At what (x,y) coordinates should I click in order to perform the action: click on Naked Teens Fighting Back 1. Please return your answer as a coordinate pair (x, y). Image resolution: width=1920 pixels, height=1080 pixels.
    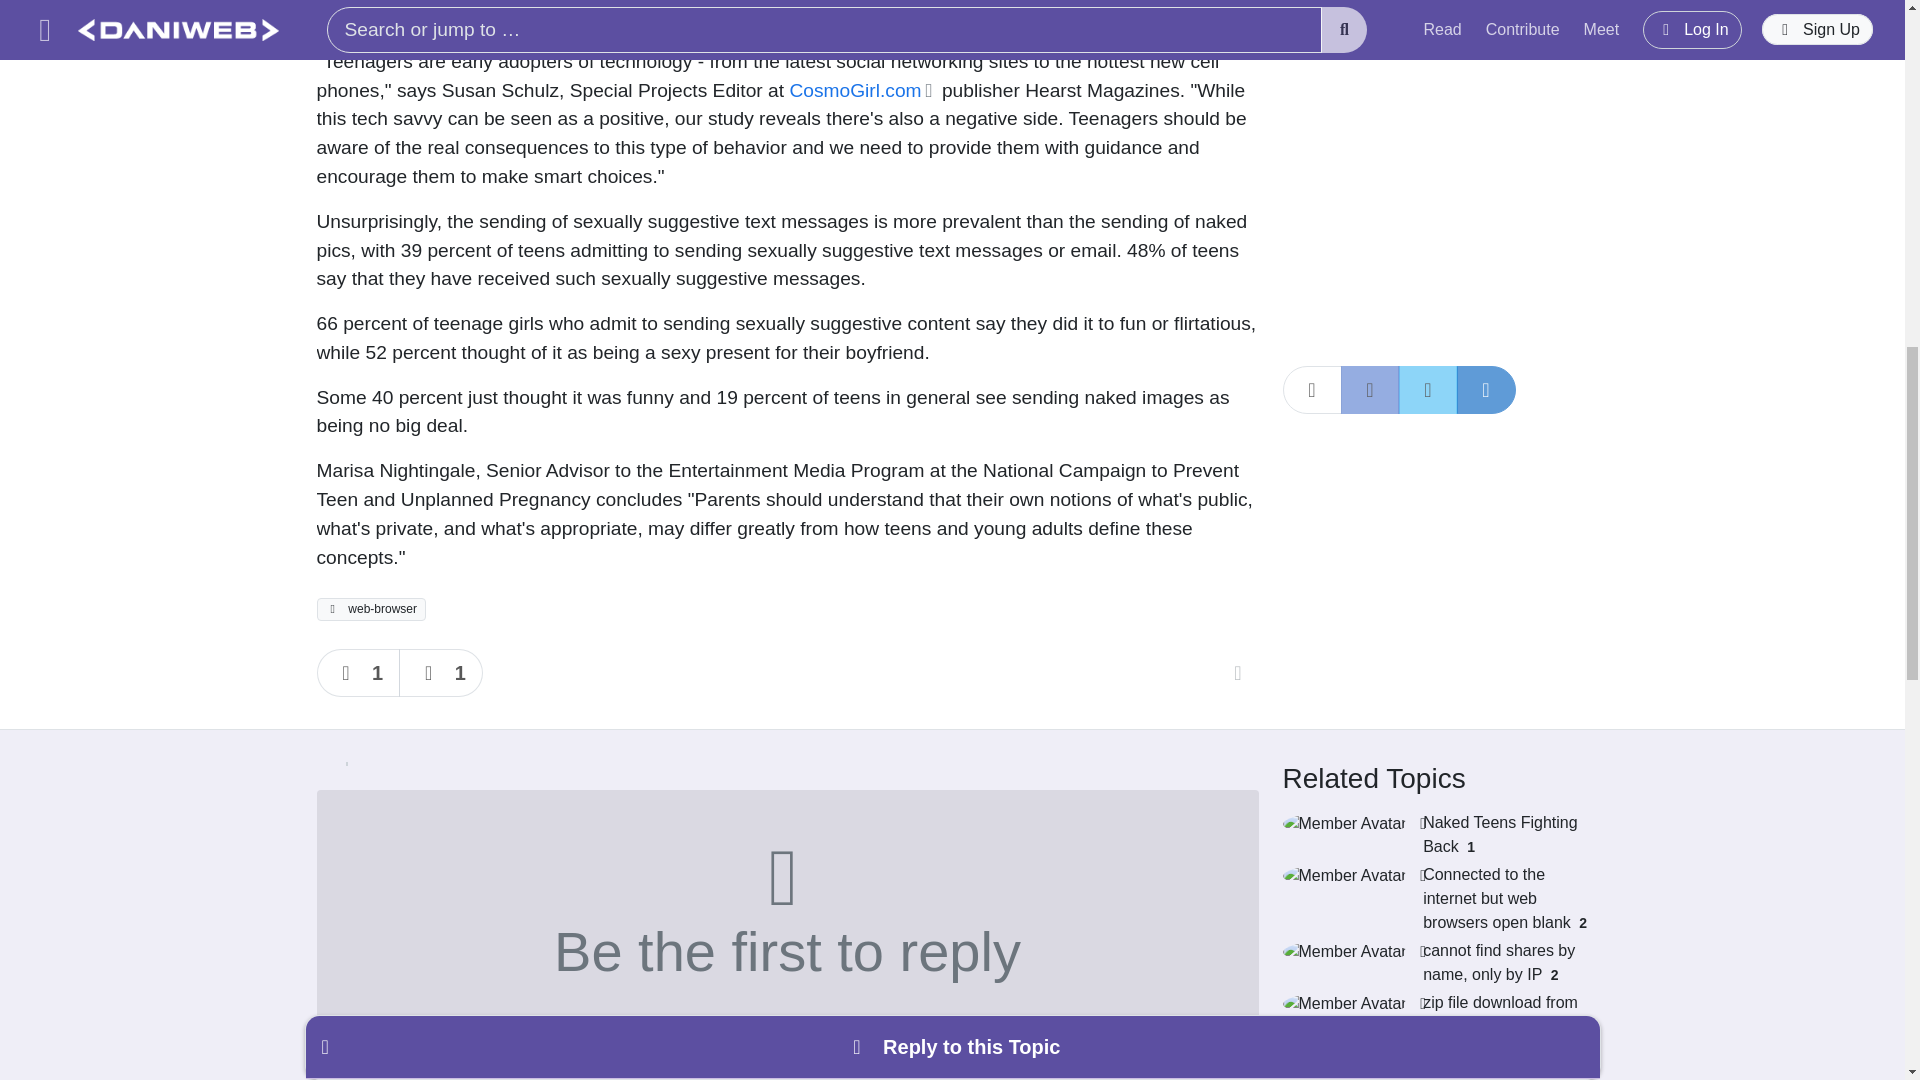
    Looking at the image, I should click on (1434, 834).